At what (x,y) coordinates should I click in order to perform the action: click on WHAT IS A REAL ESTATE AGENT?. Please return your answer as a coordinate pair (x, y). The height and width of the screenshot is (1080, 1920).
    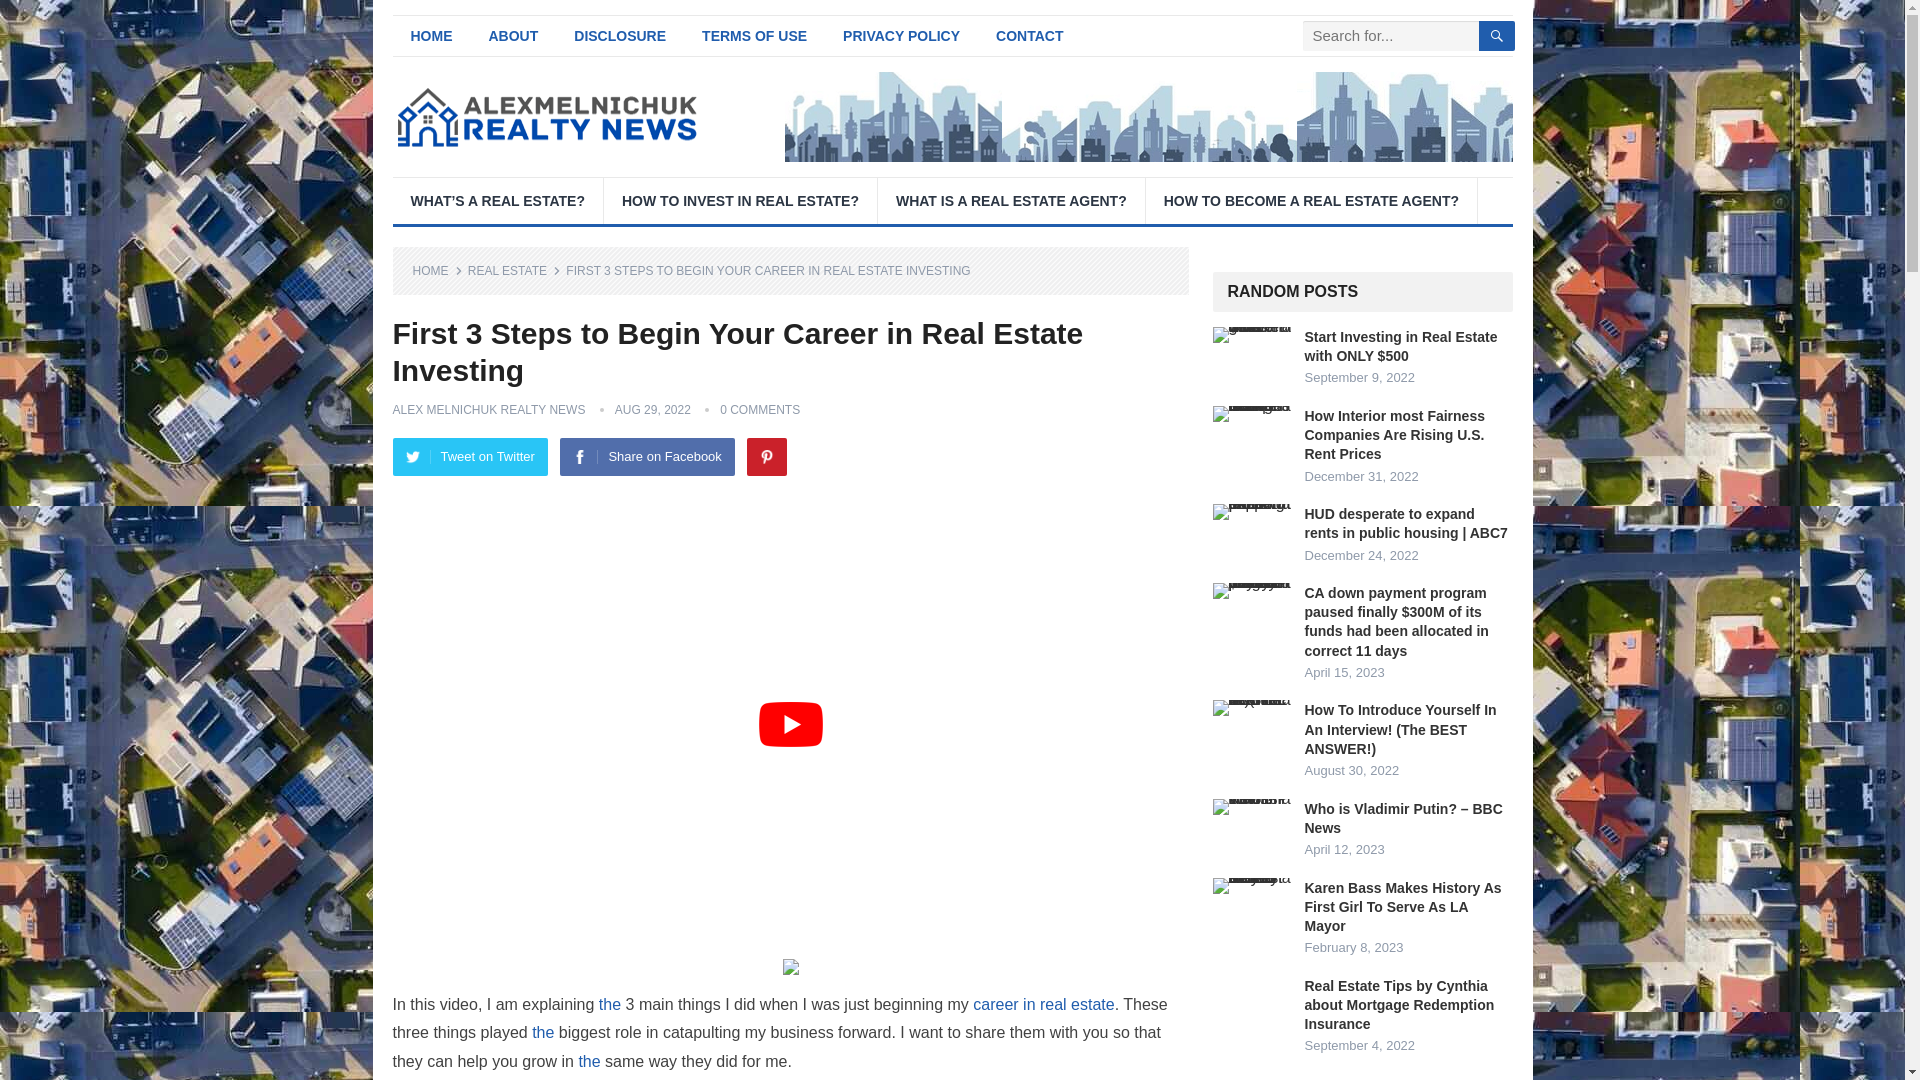
    Looking at the image, I should click on (1010, 200).